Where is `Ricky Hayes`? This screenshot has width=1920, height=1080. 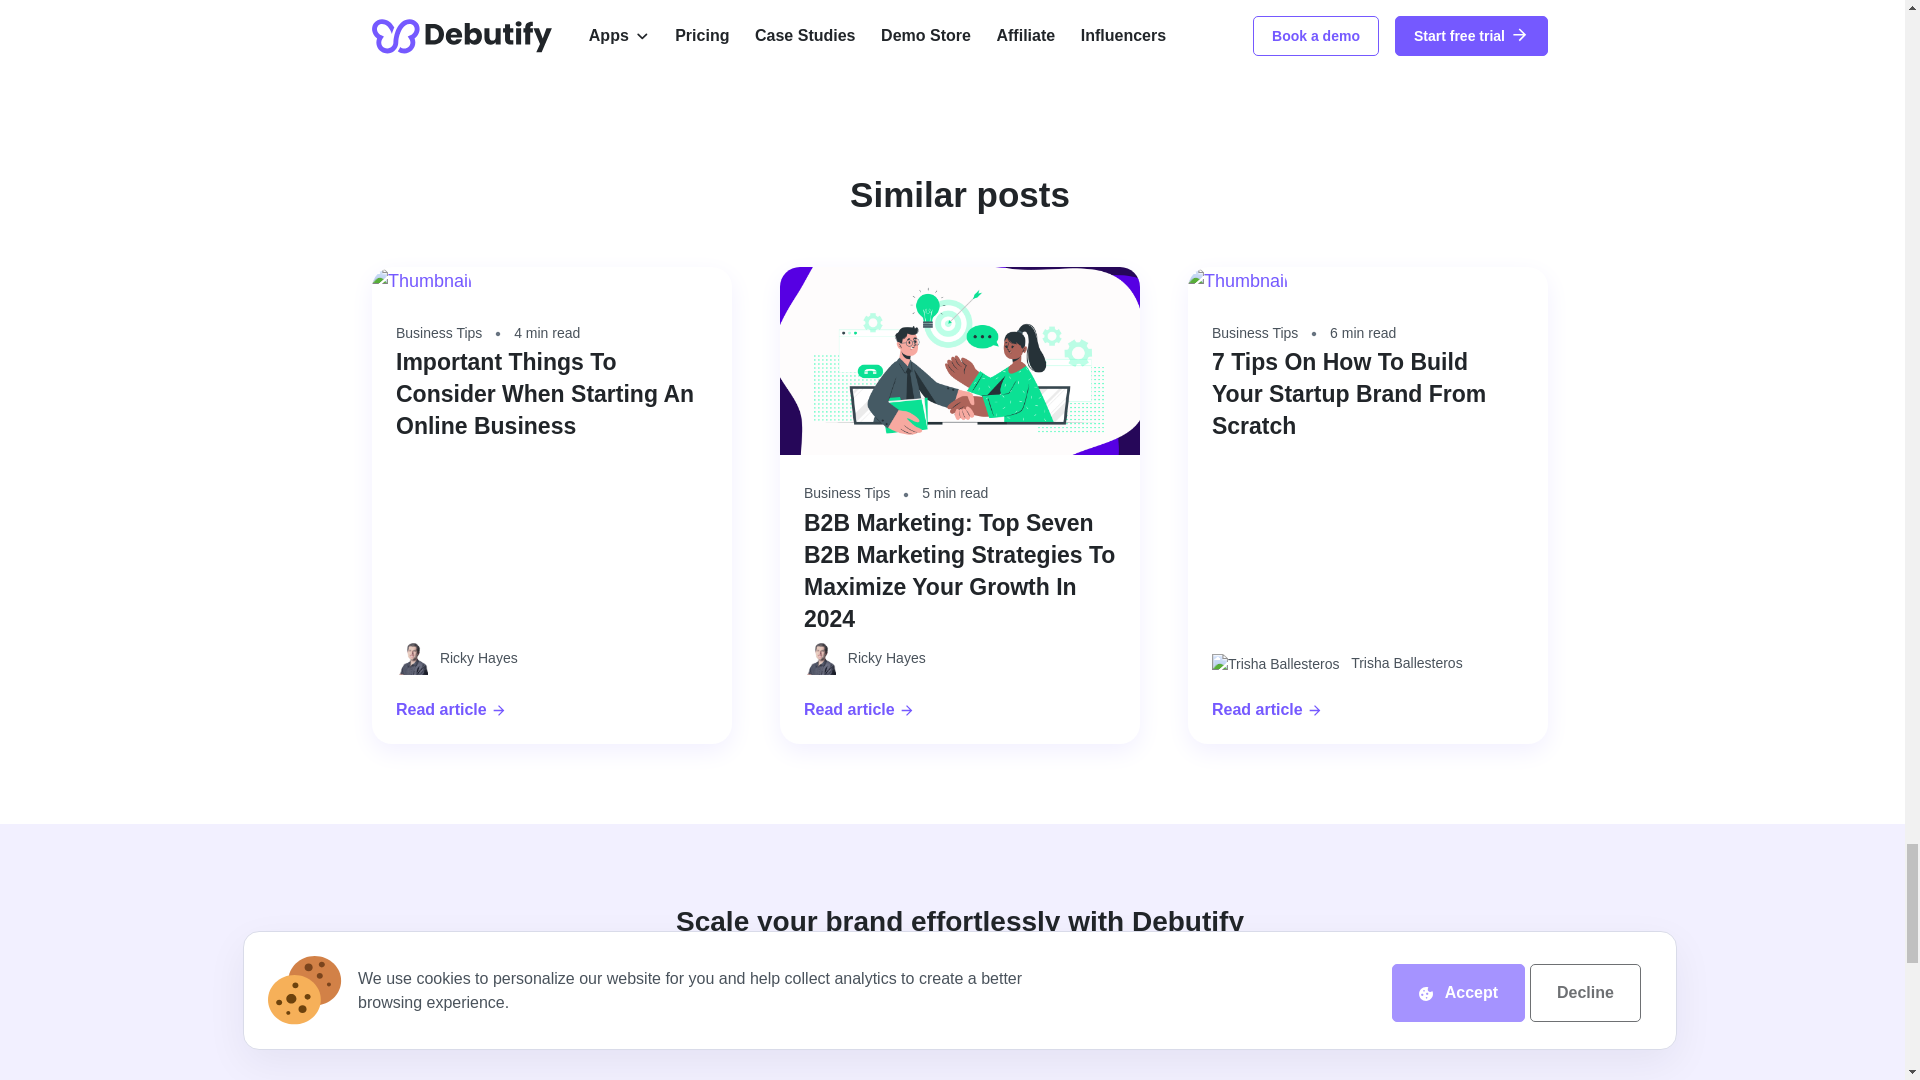 Ricky Hayes is located at coordinates (552, 658).